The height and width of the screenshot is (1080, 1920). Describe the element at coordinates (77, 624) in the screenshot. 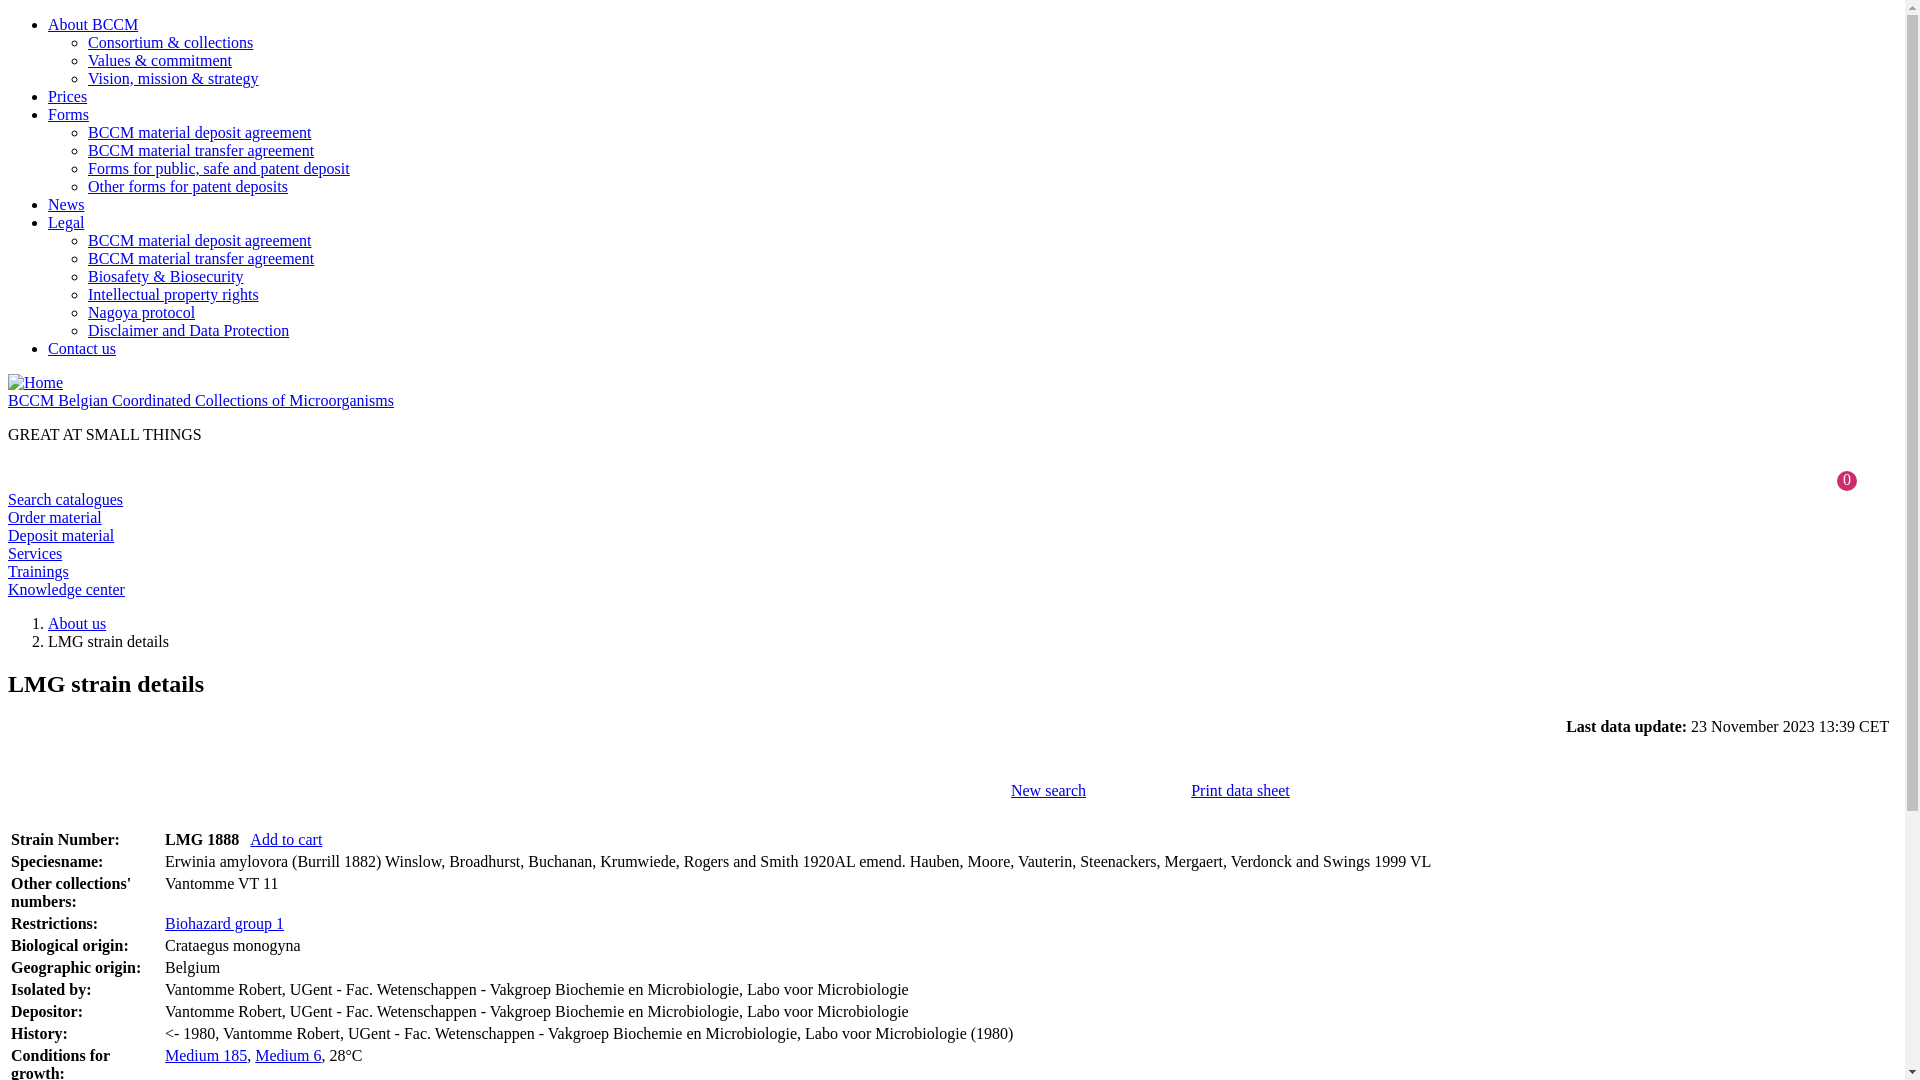

I see `About us` at that location.